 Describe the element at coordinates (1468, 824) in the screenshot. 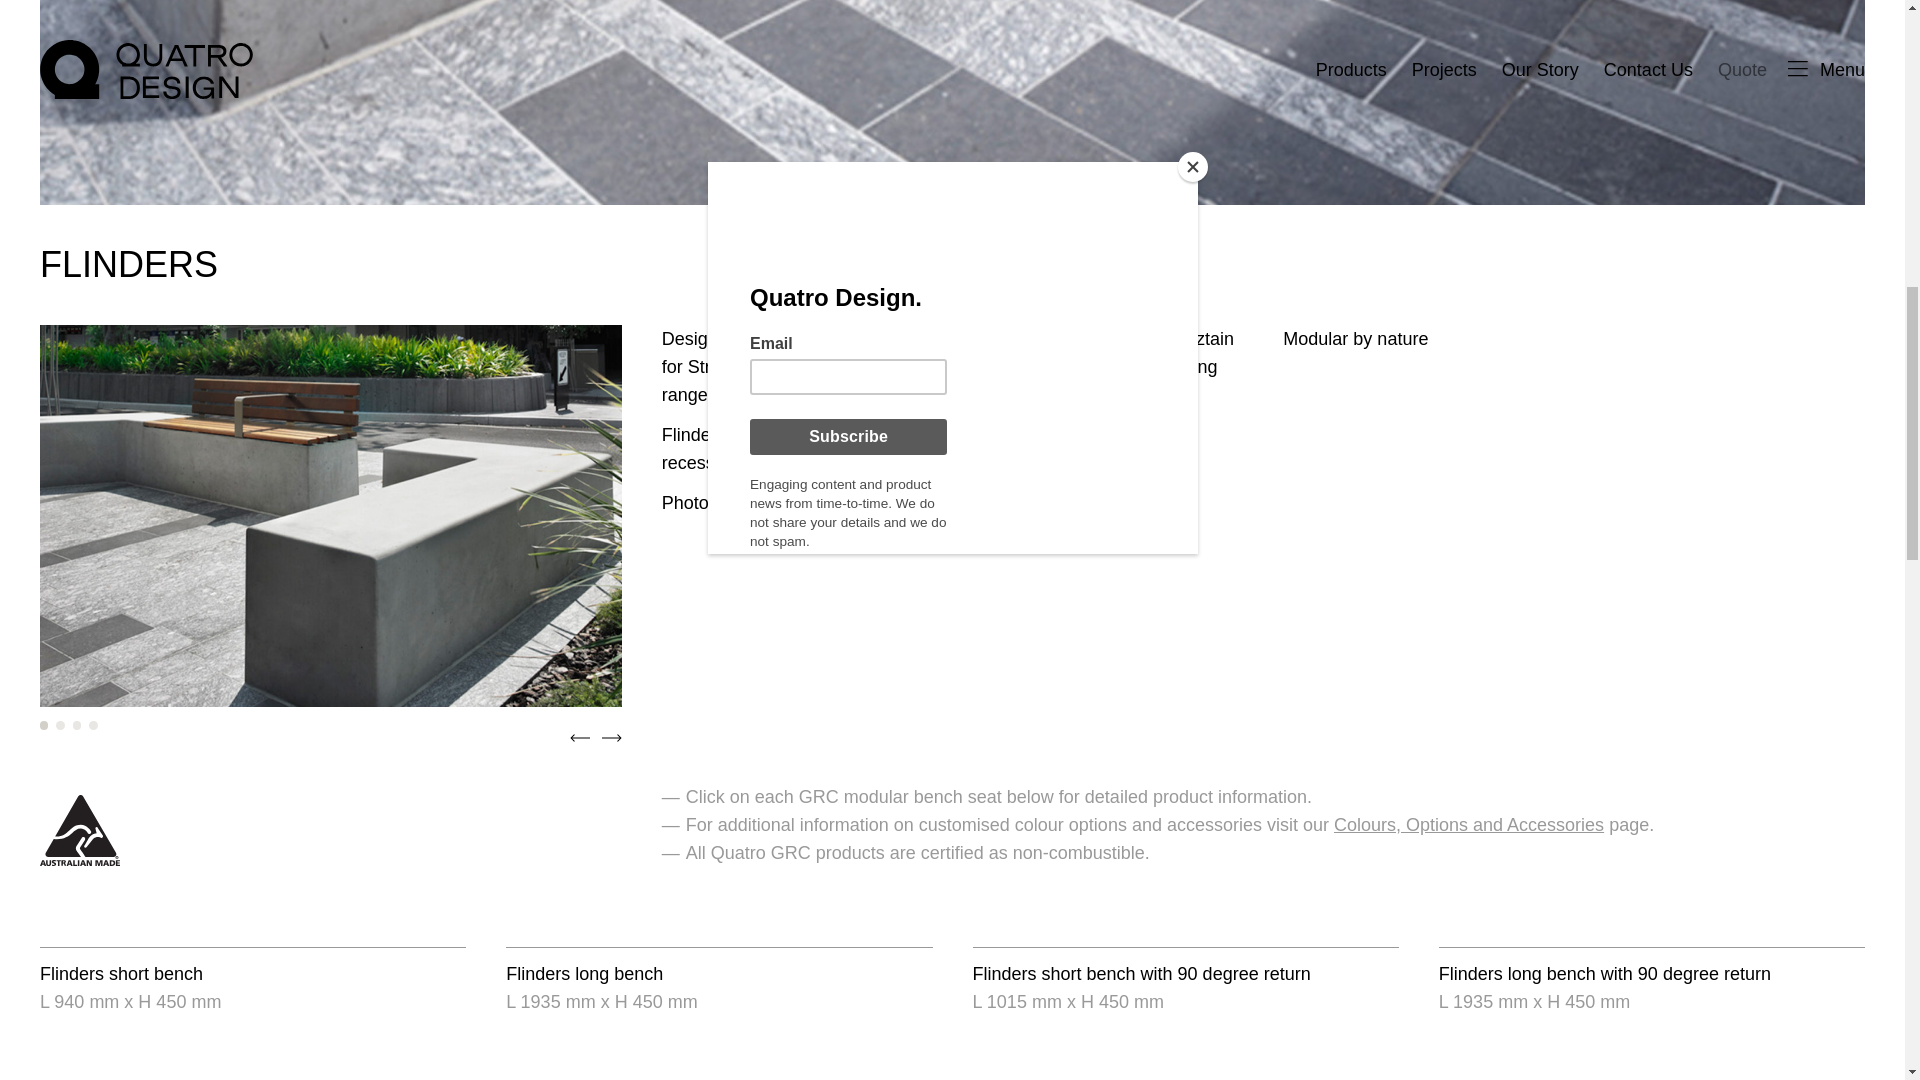

I see `Colours, Options and Accessories` at that location.